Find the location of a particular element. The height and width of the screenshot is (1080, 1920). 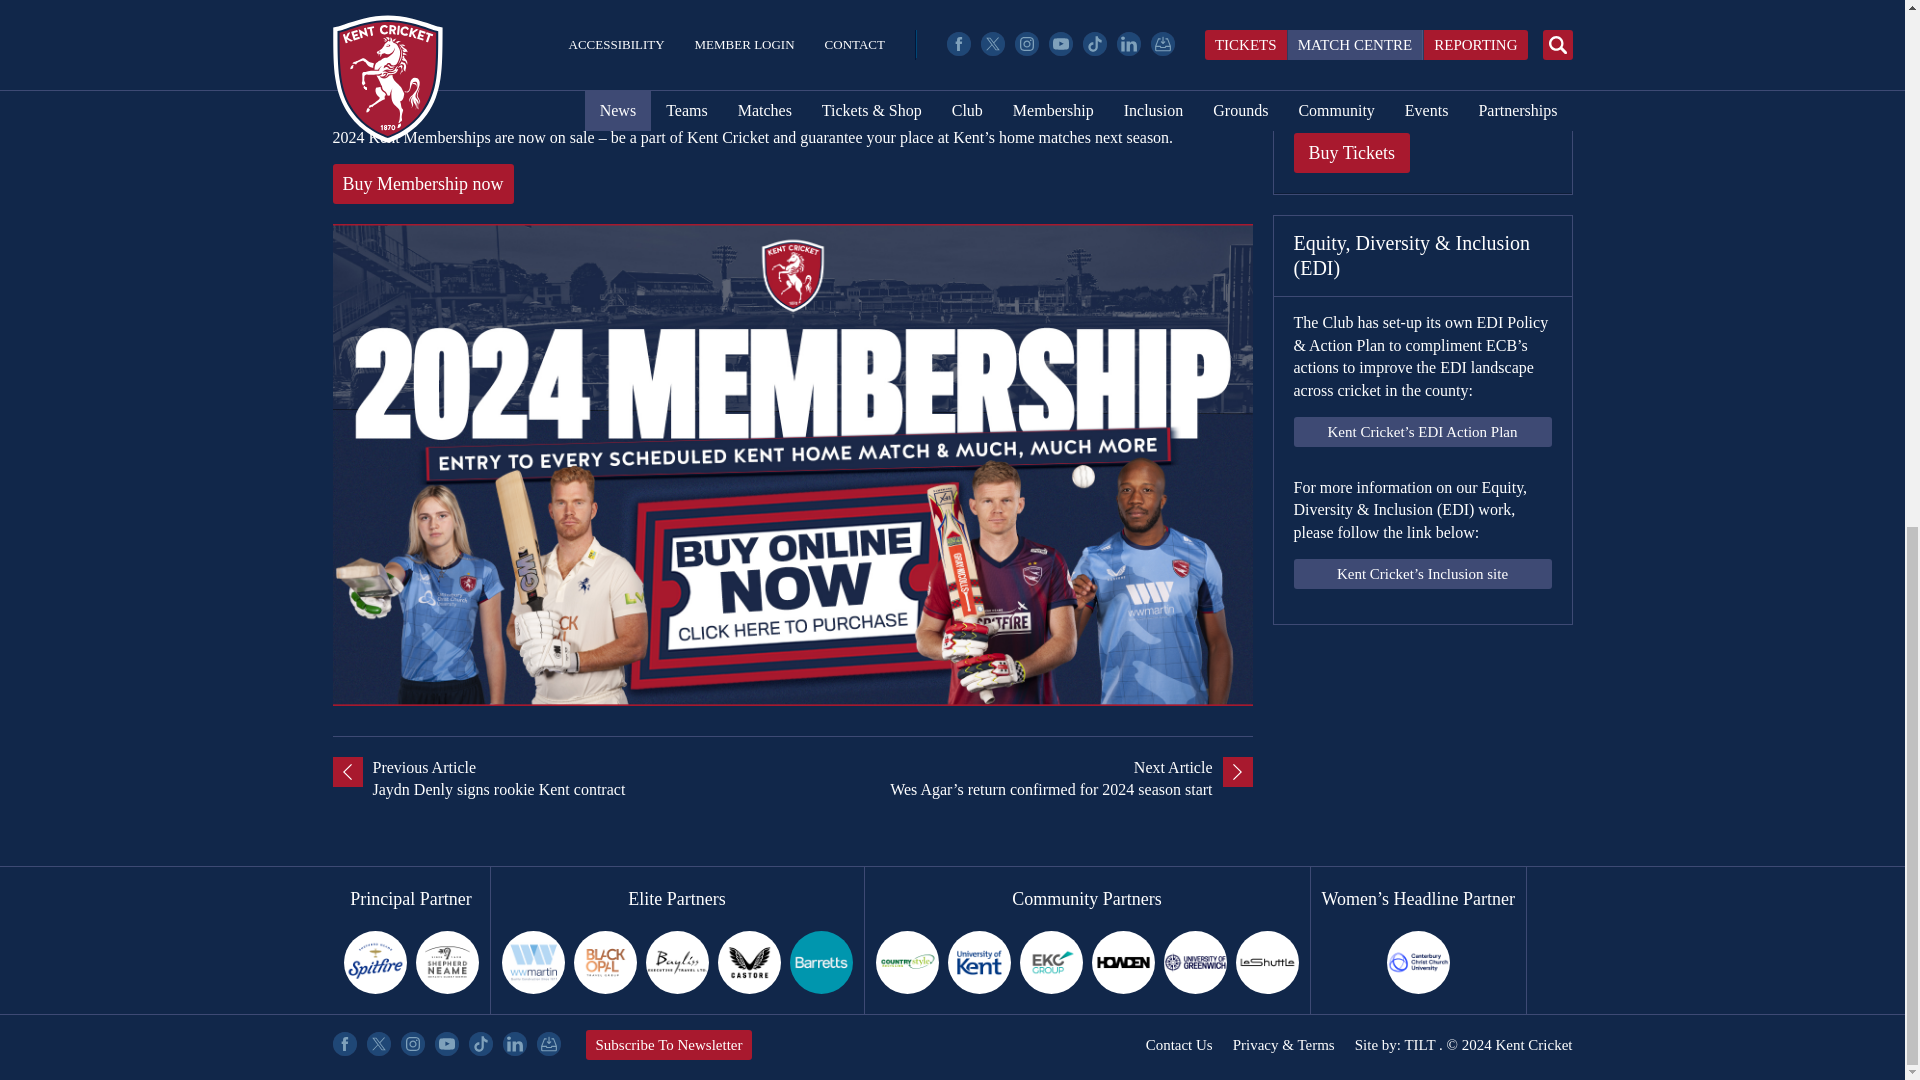

Next Article is located at coordinates (1021, 780).